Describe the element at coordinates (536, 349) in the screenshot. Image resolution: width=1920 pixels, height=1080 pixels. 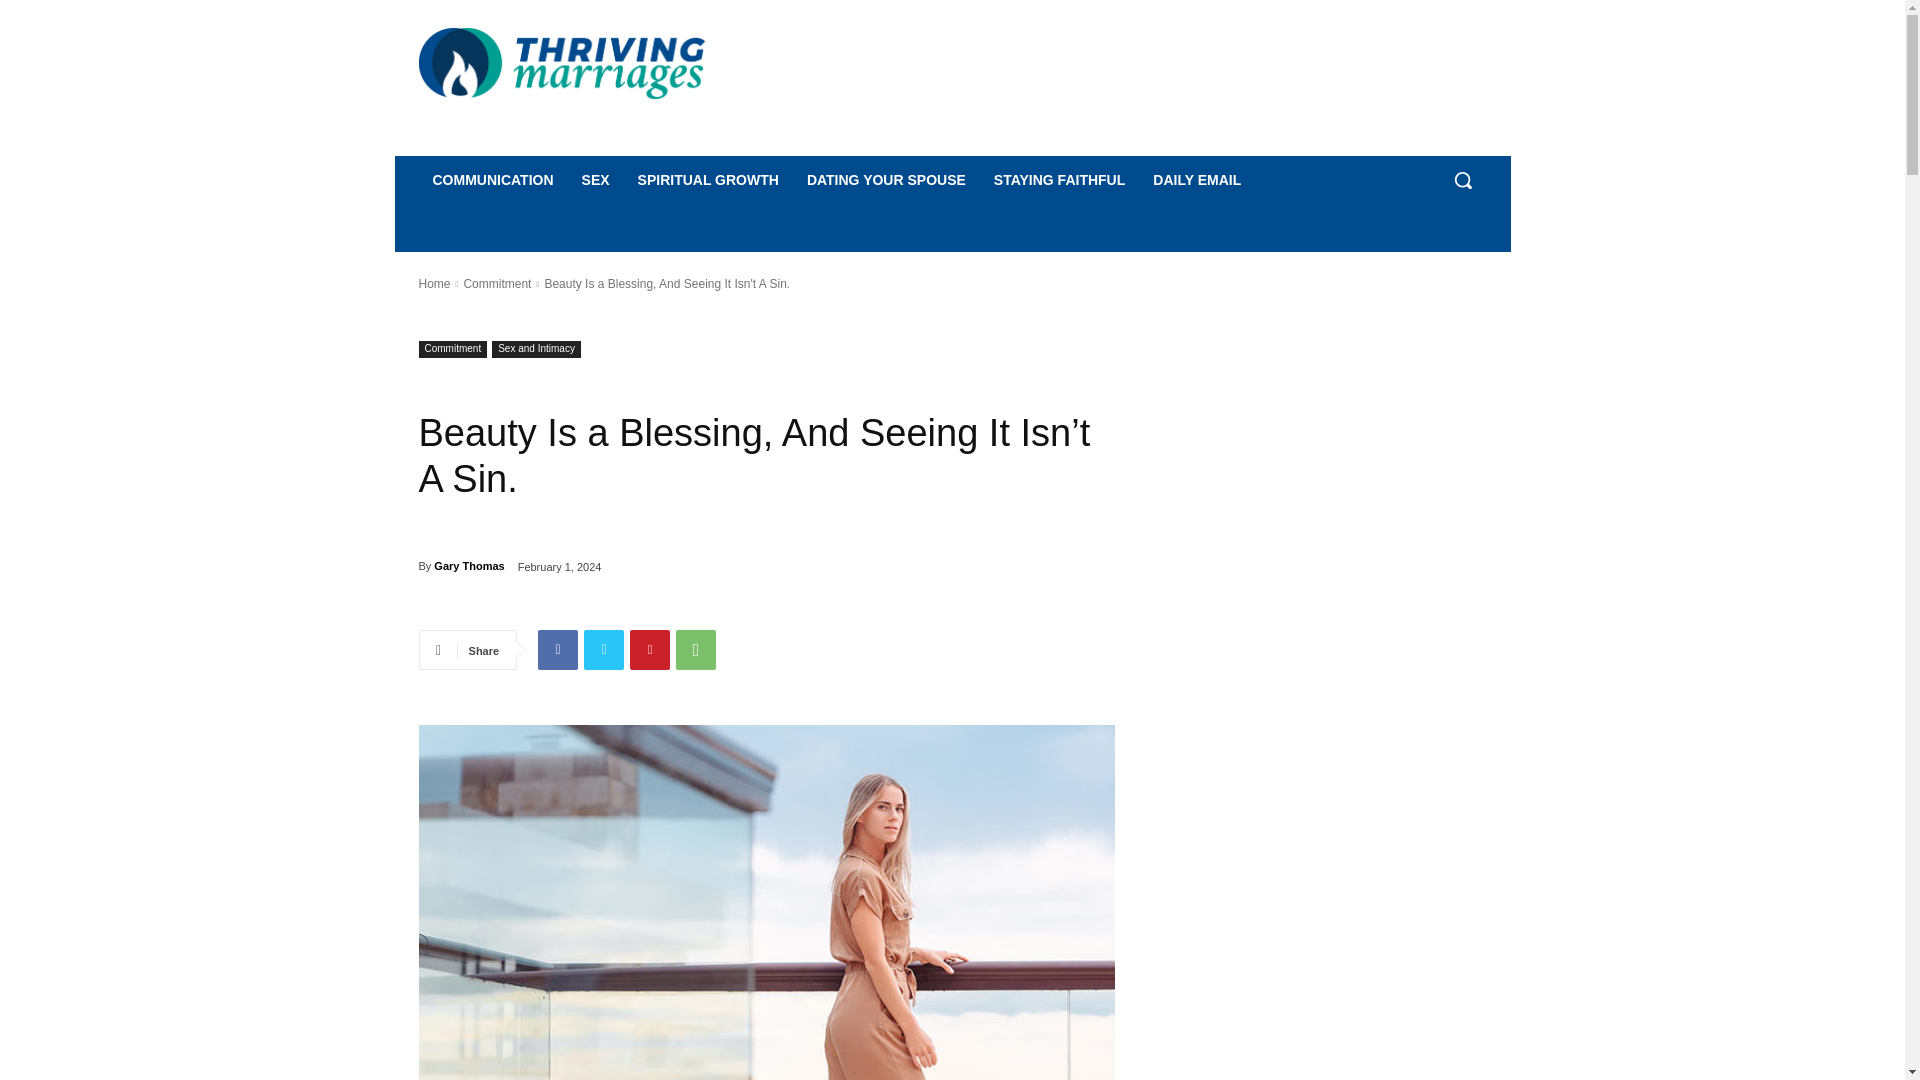
I see `Sex and Intimacy` at that location.